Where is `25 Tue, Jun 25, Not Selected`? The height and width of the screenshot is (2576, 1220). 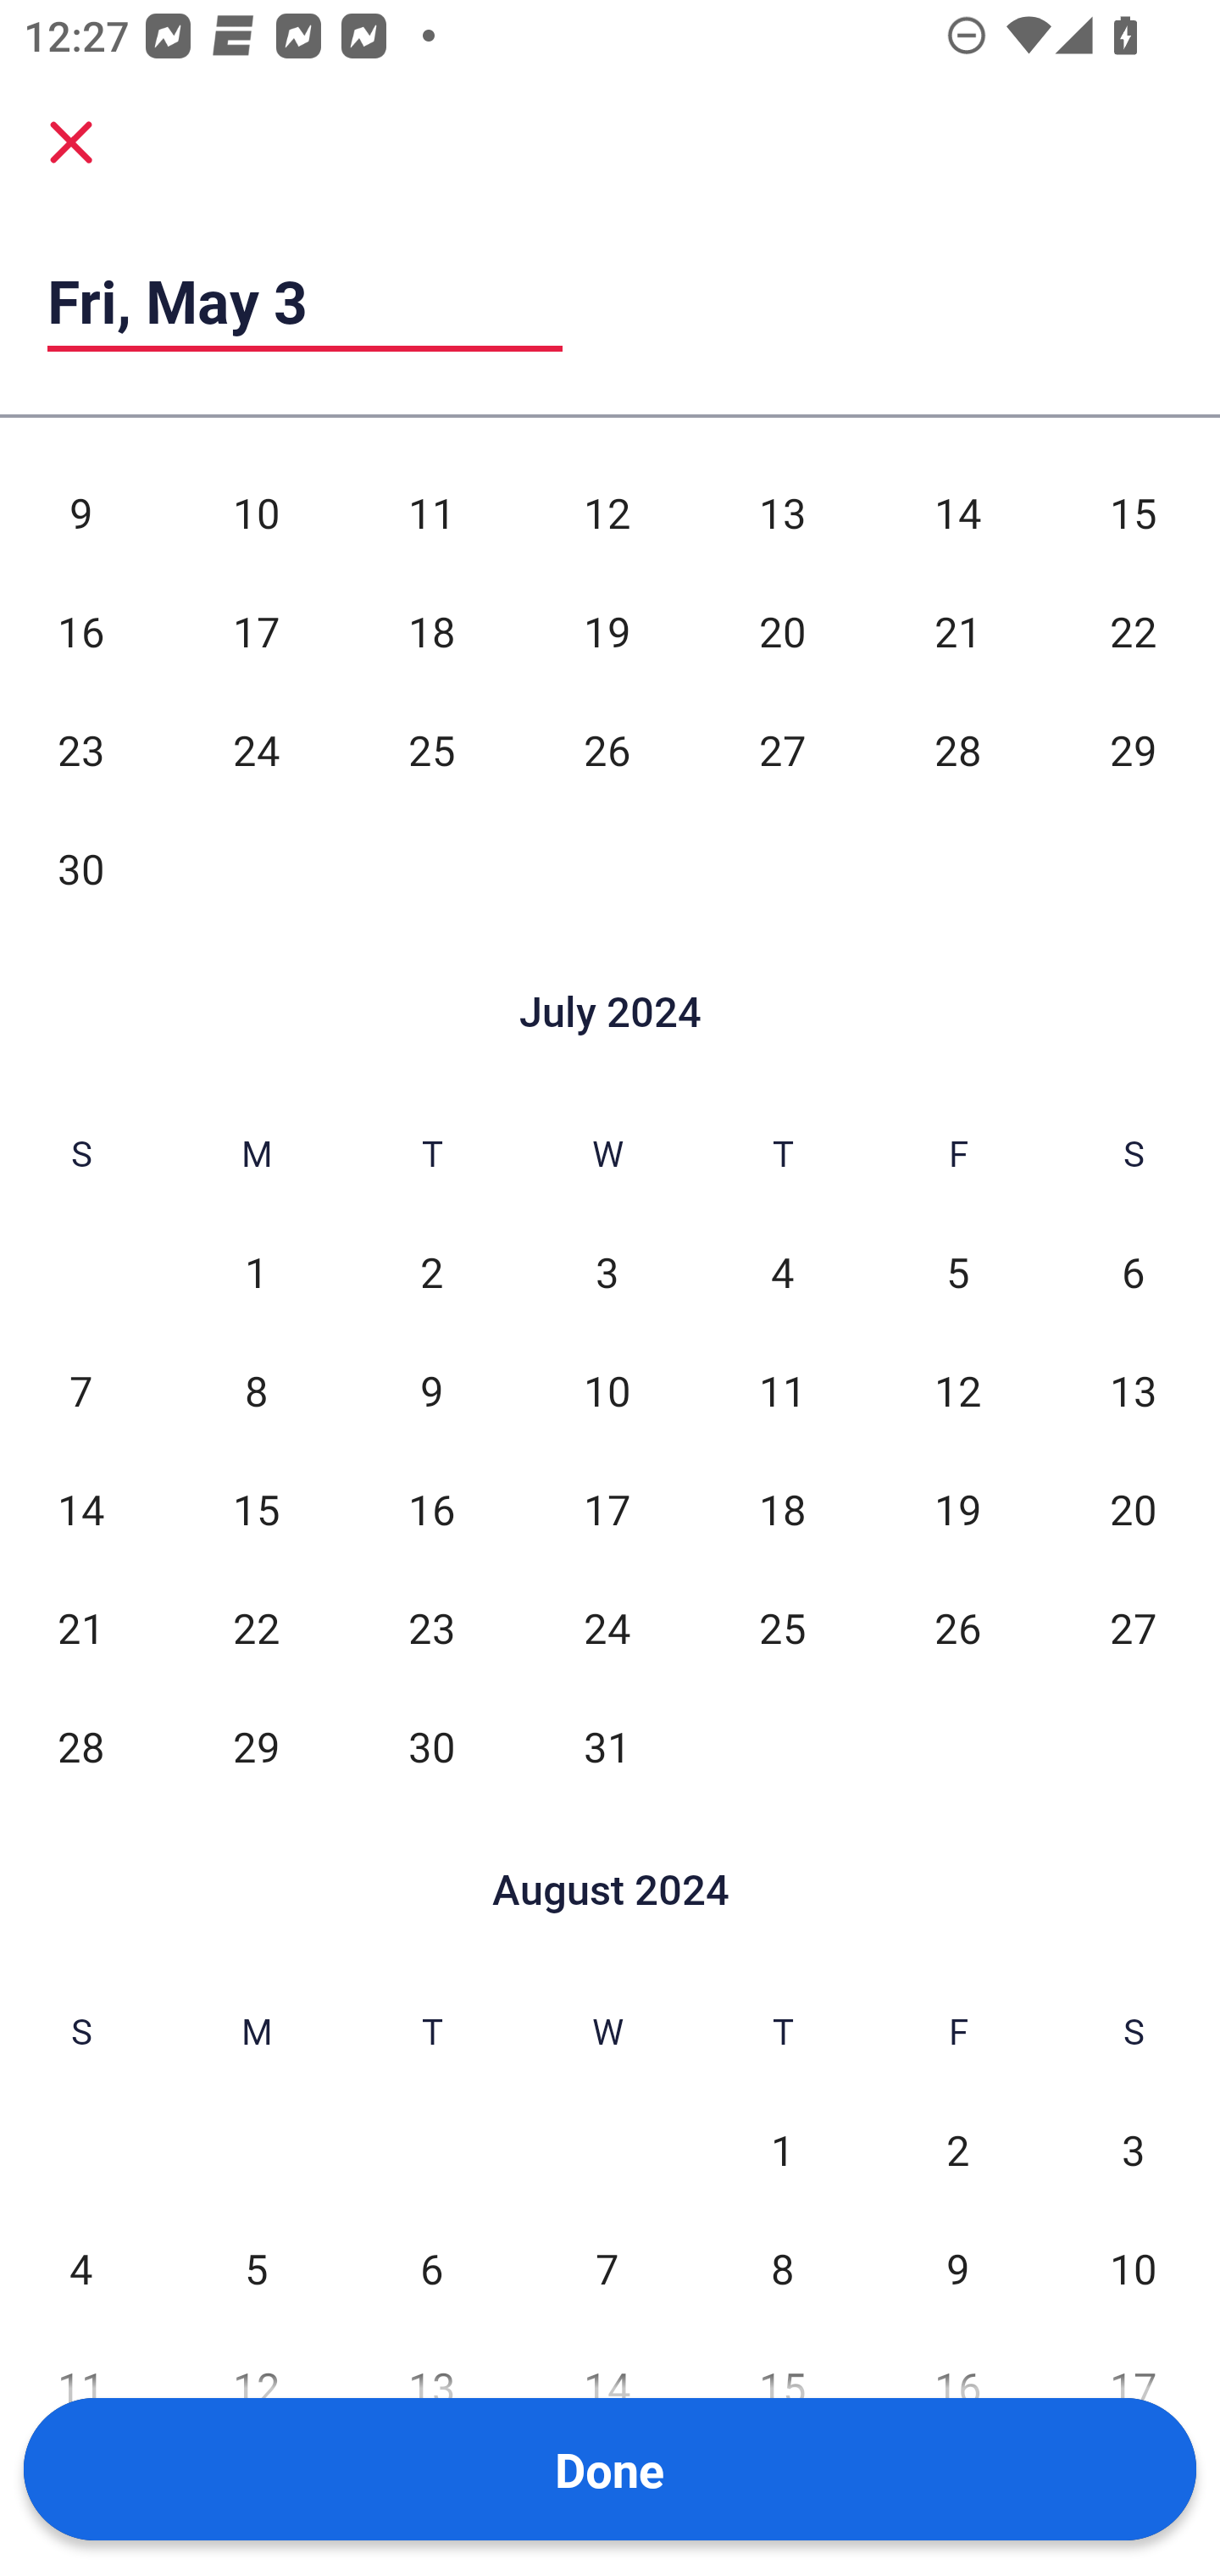 25 Tue, Jun 25, Not Selected is located at coordinates (432, 749).